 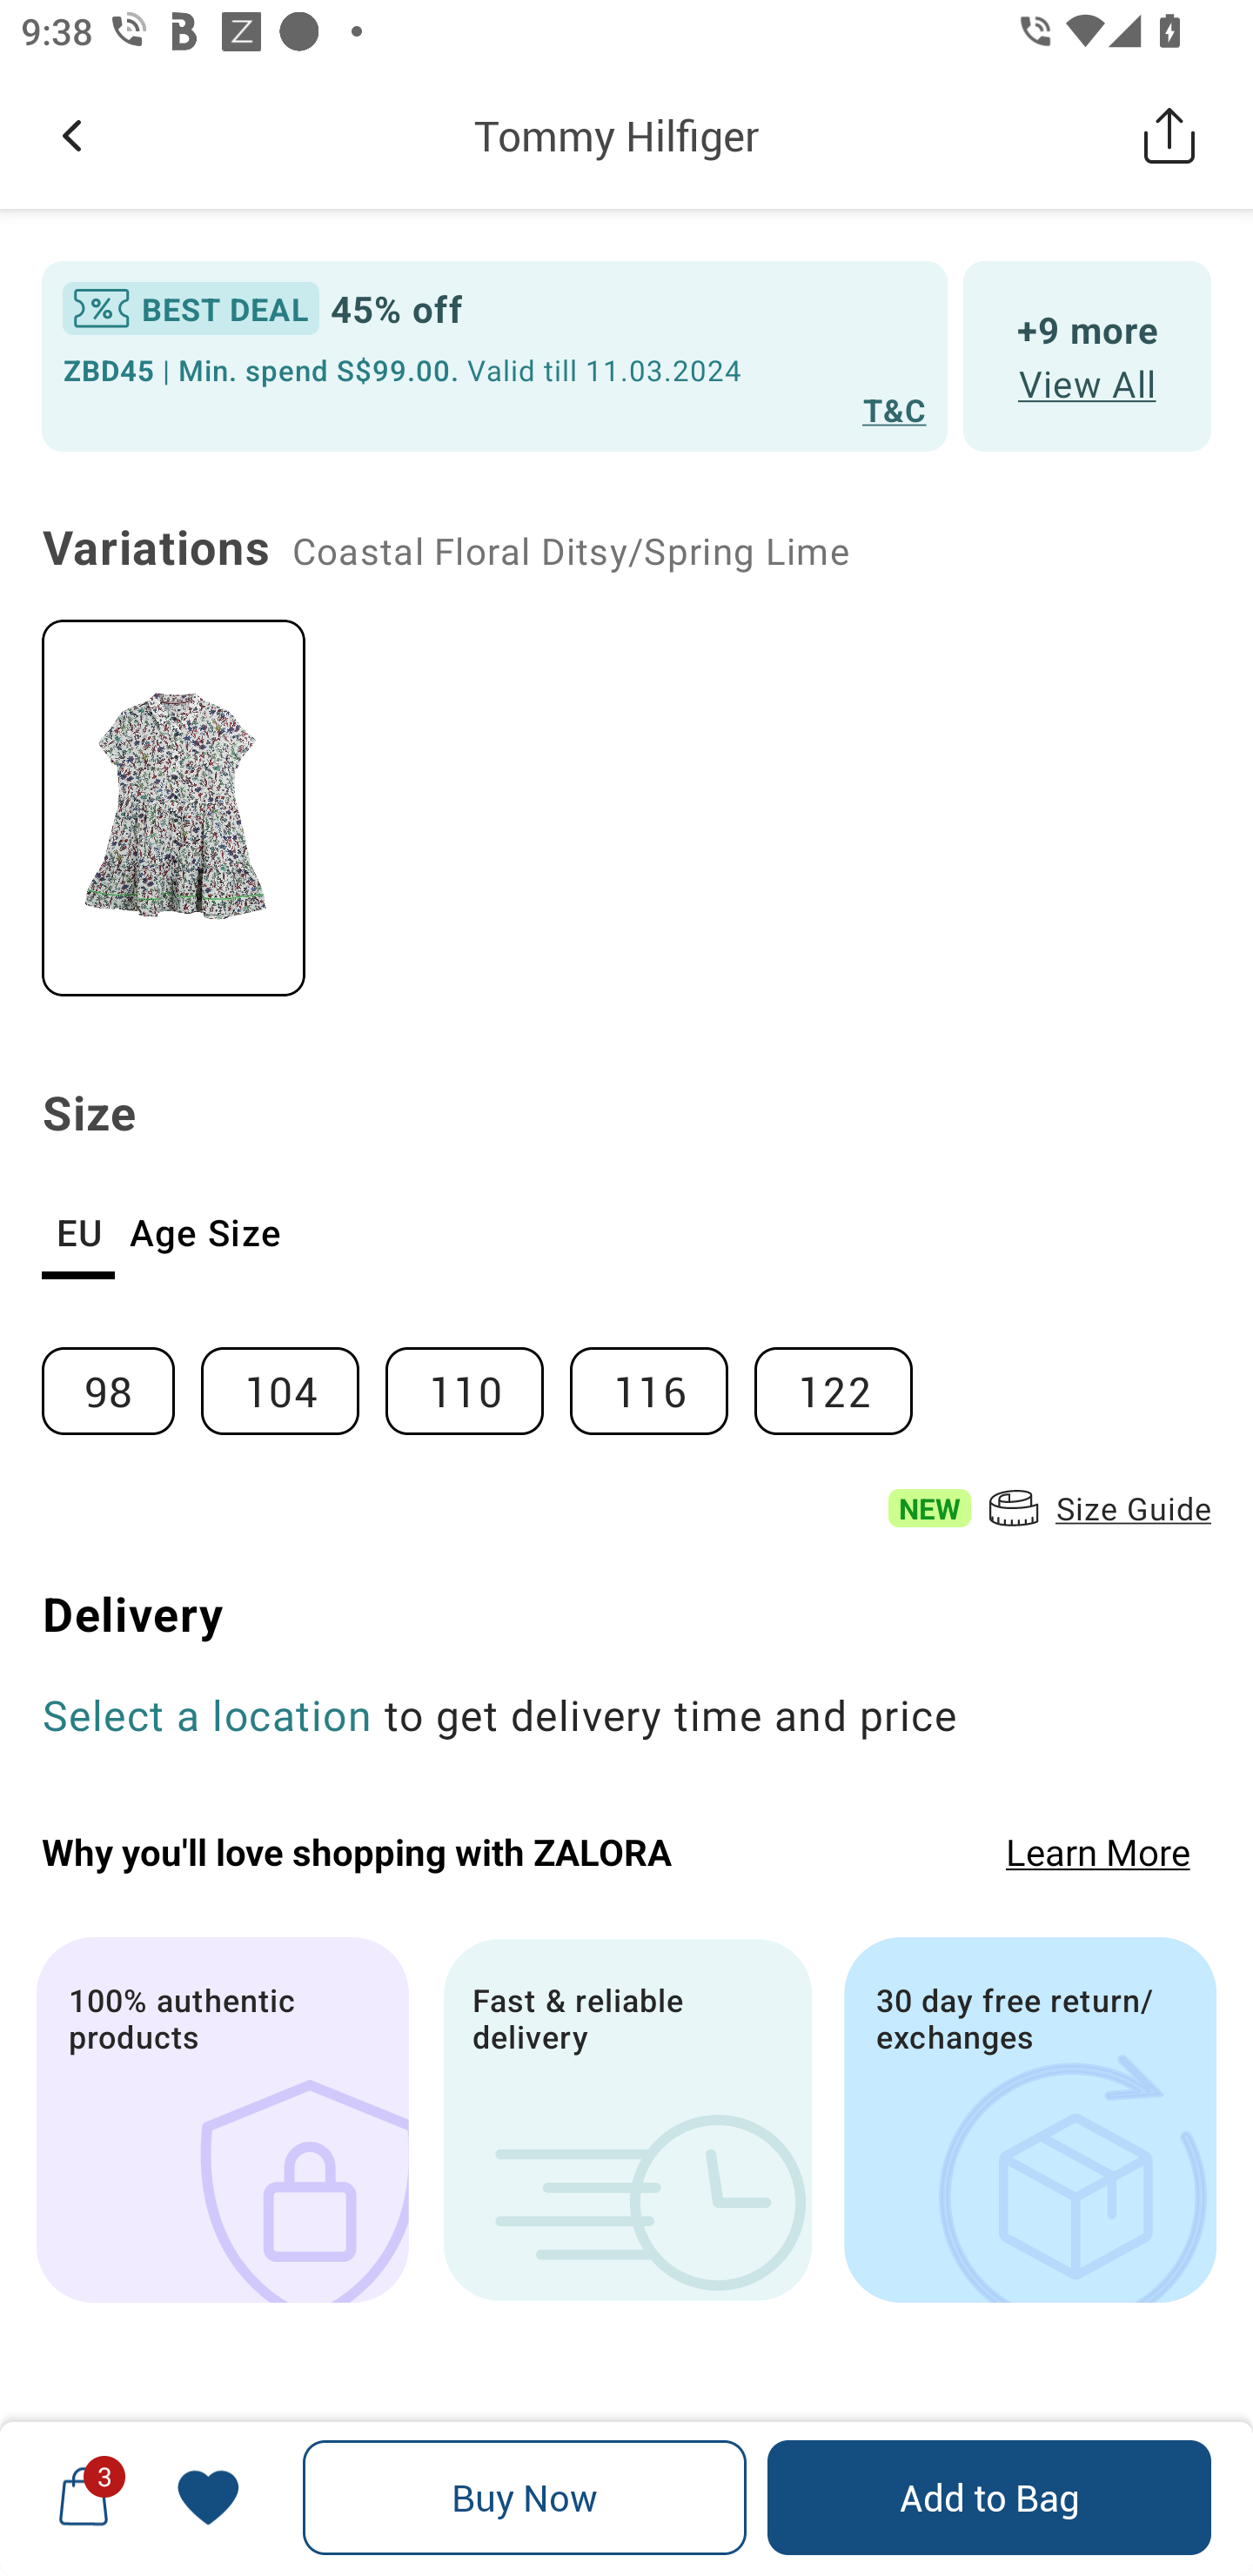 I want to click on 3, so click(x=84, y=2497).